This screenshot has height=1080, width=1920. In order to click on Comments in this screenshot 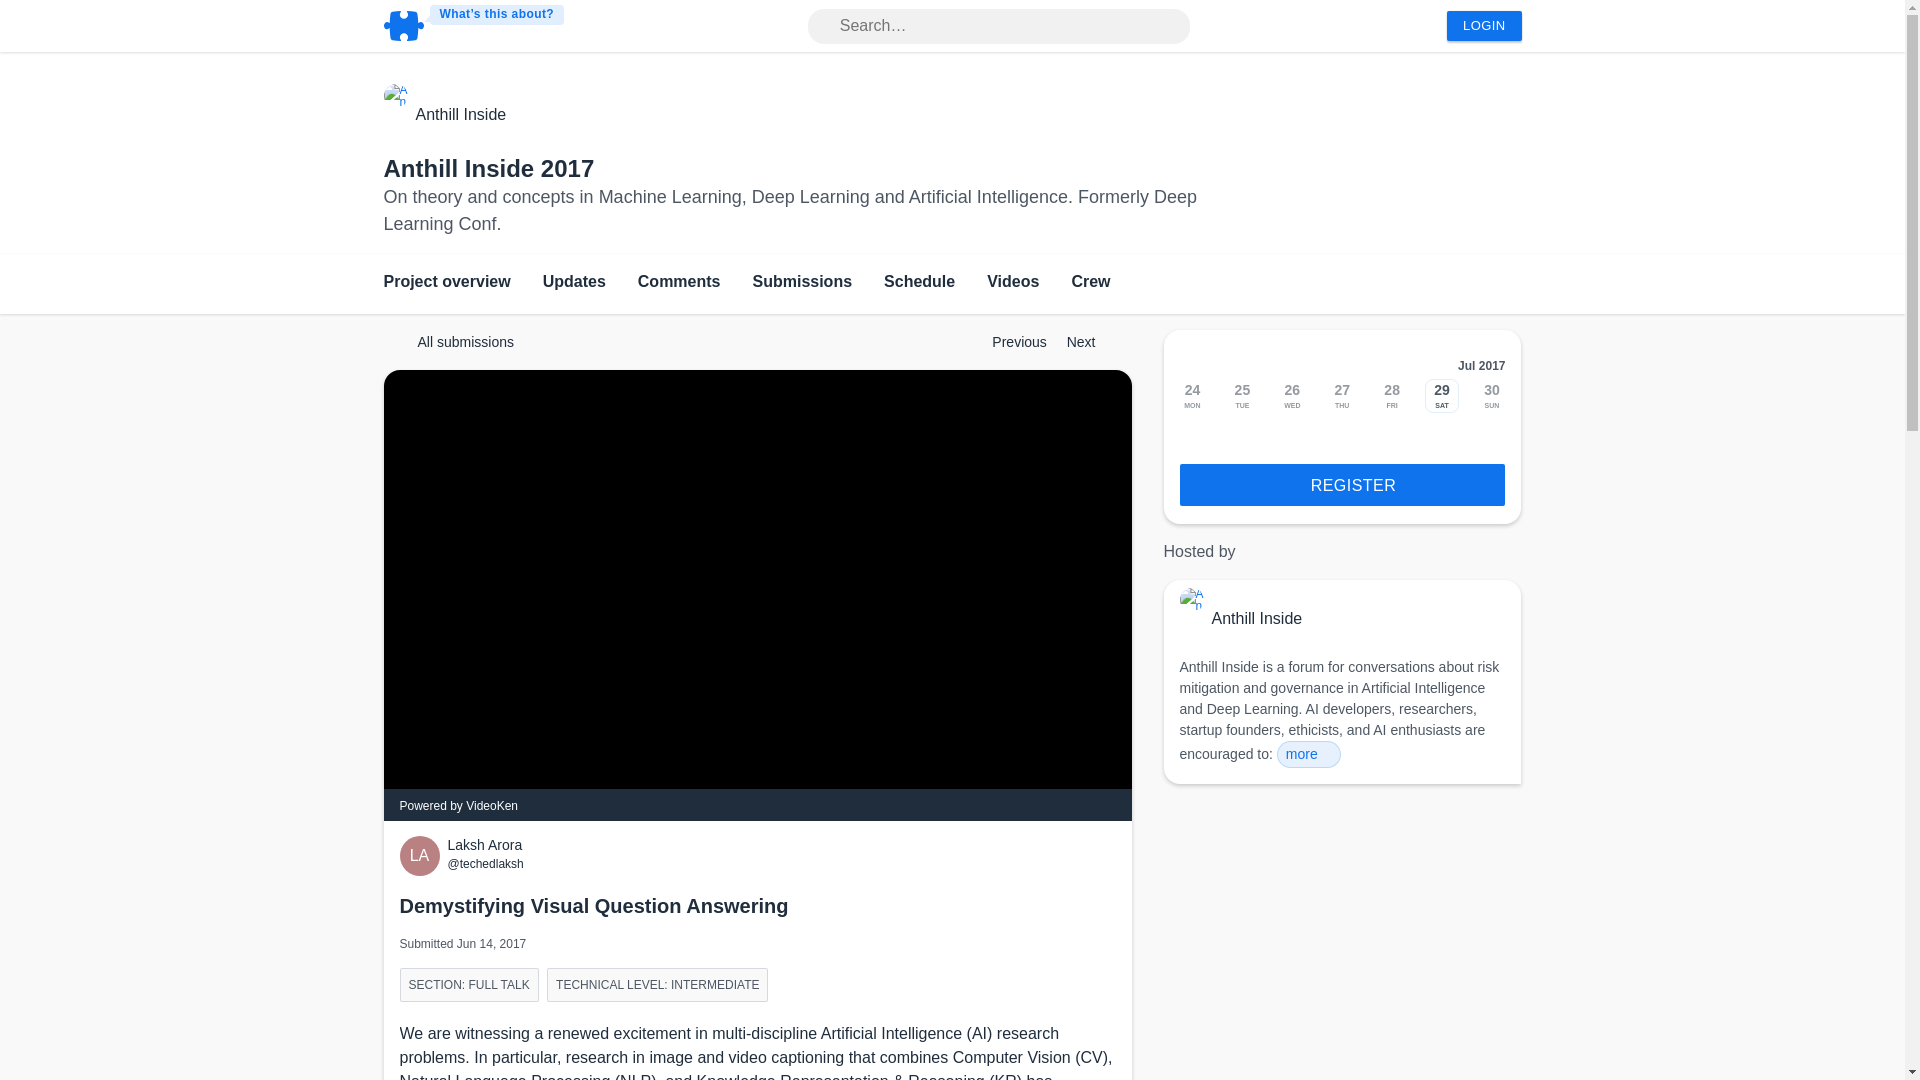, I will do `click(679, 284)`.